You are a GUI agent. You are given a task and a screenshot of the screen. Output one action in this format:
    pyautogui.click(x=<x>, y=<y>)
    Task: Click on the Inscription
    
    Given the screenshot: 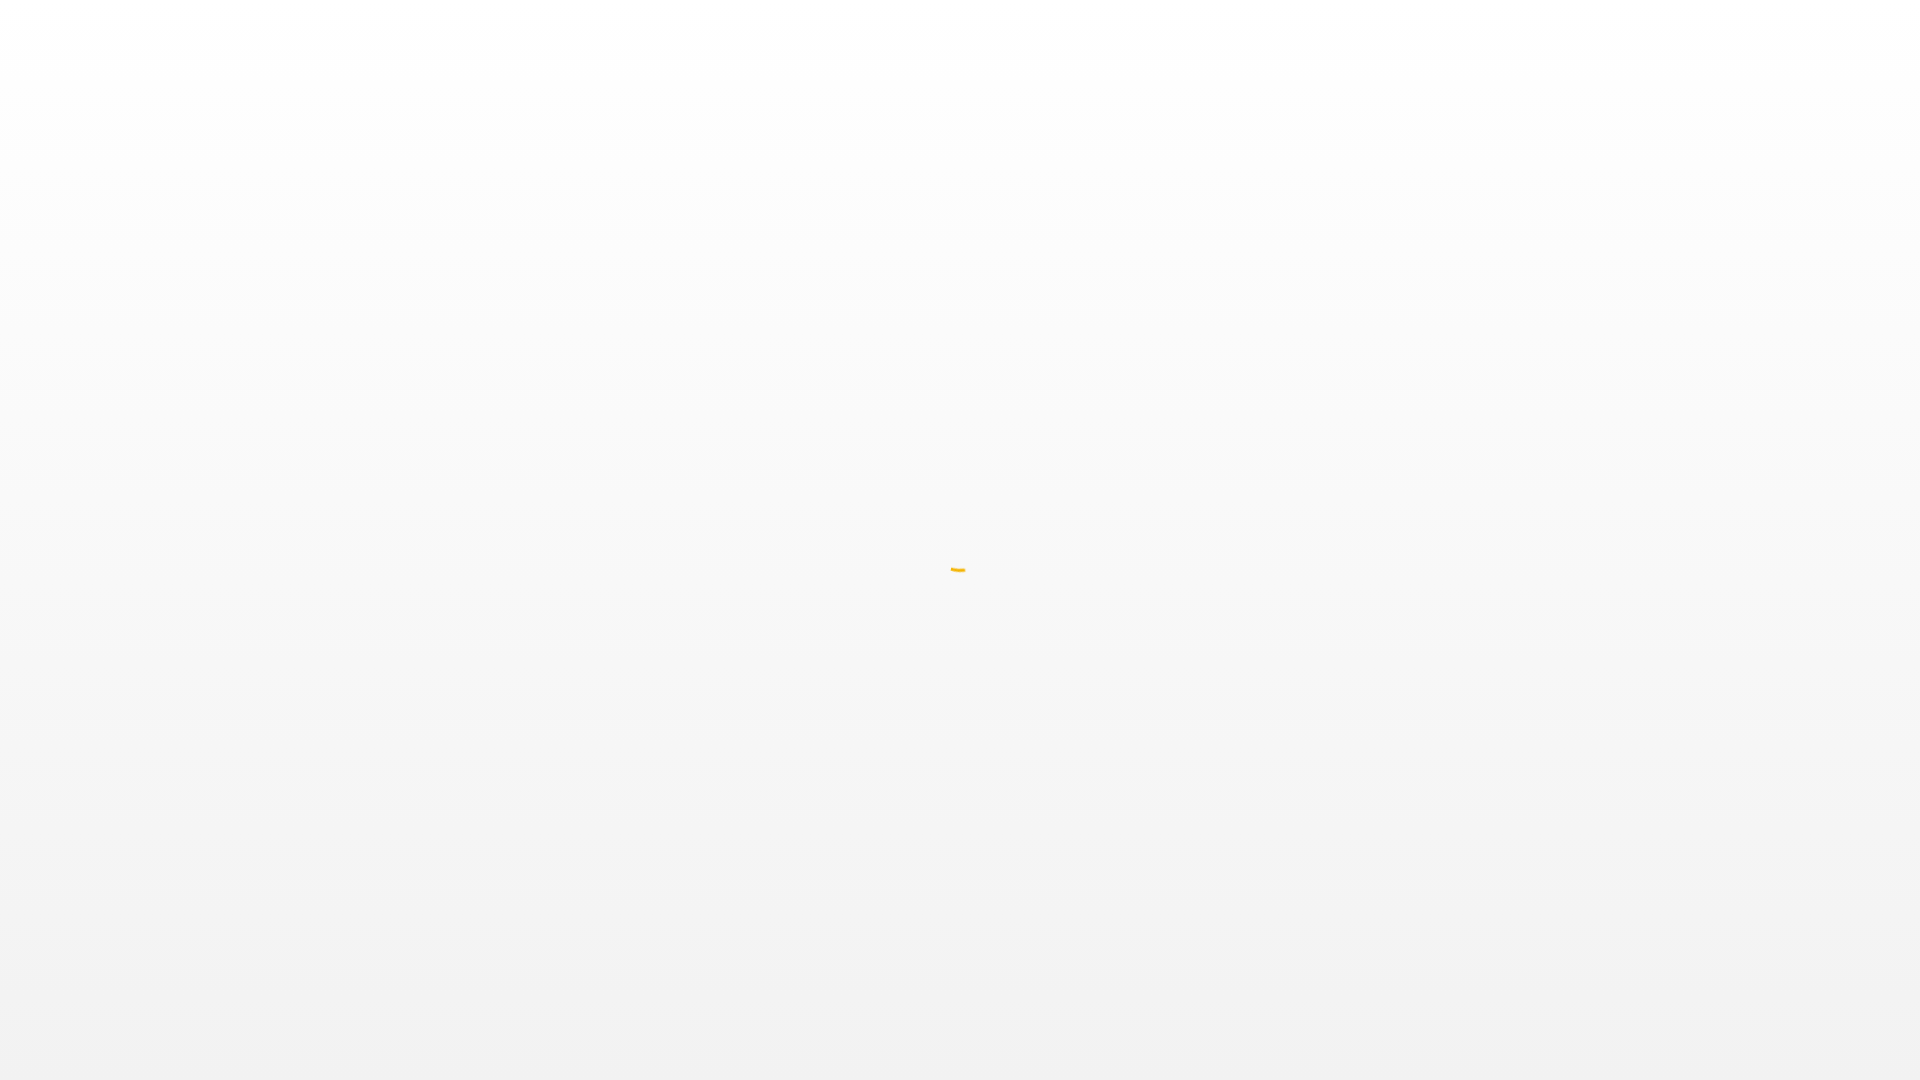 What is the action you would take?
    pyautogui.click(x=1850, y=29)
    